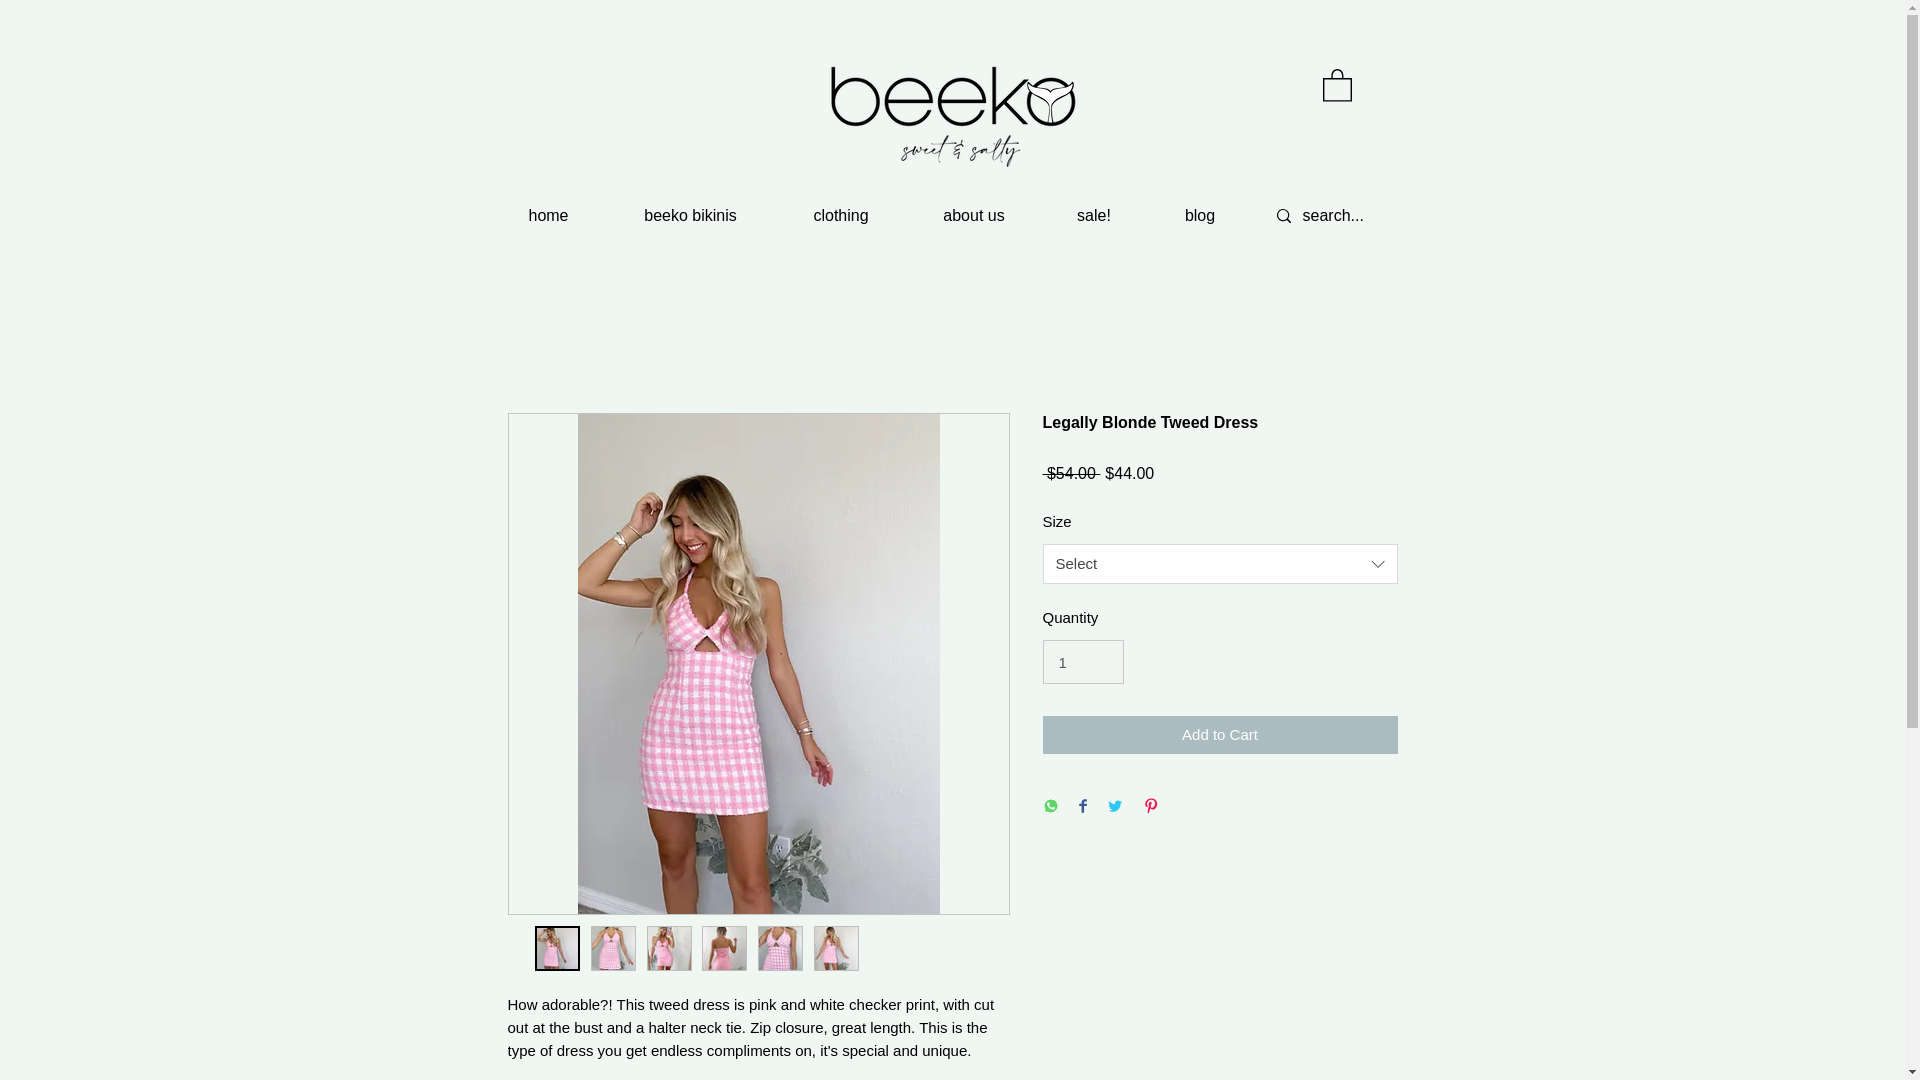 The image size is (1920, 1080). I want to click on sale!, so click(1093, 216).